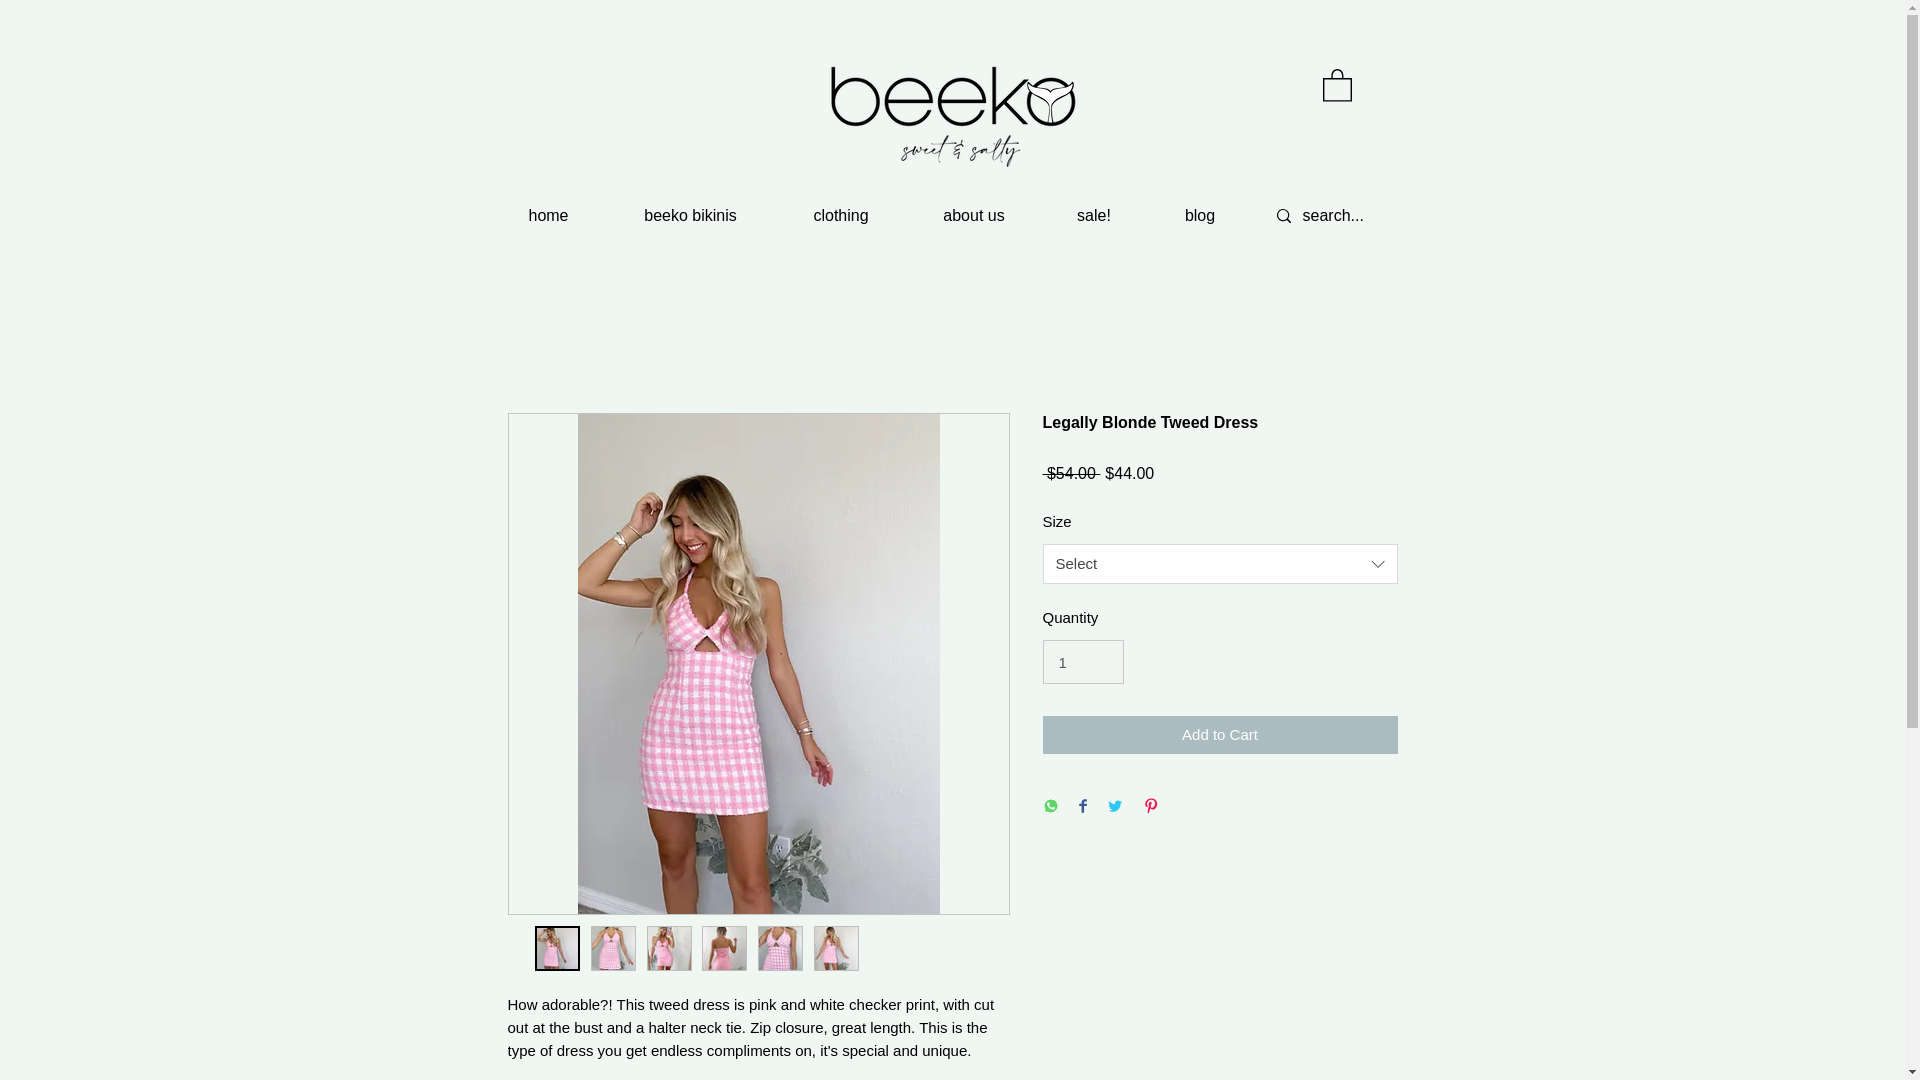 The image size is (1920, 1080). I want to click on sale!, so click(1093, 216).